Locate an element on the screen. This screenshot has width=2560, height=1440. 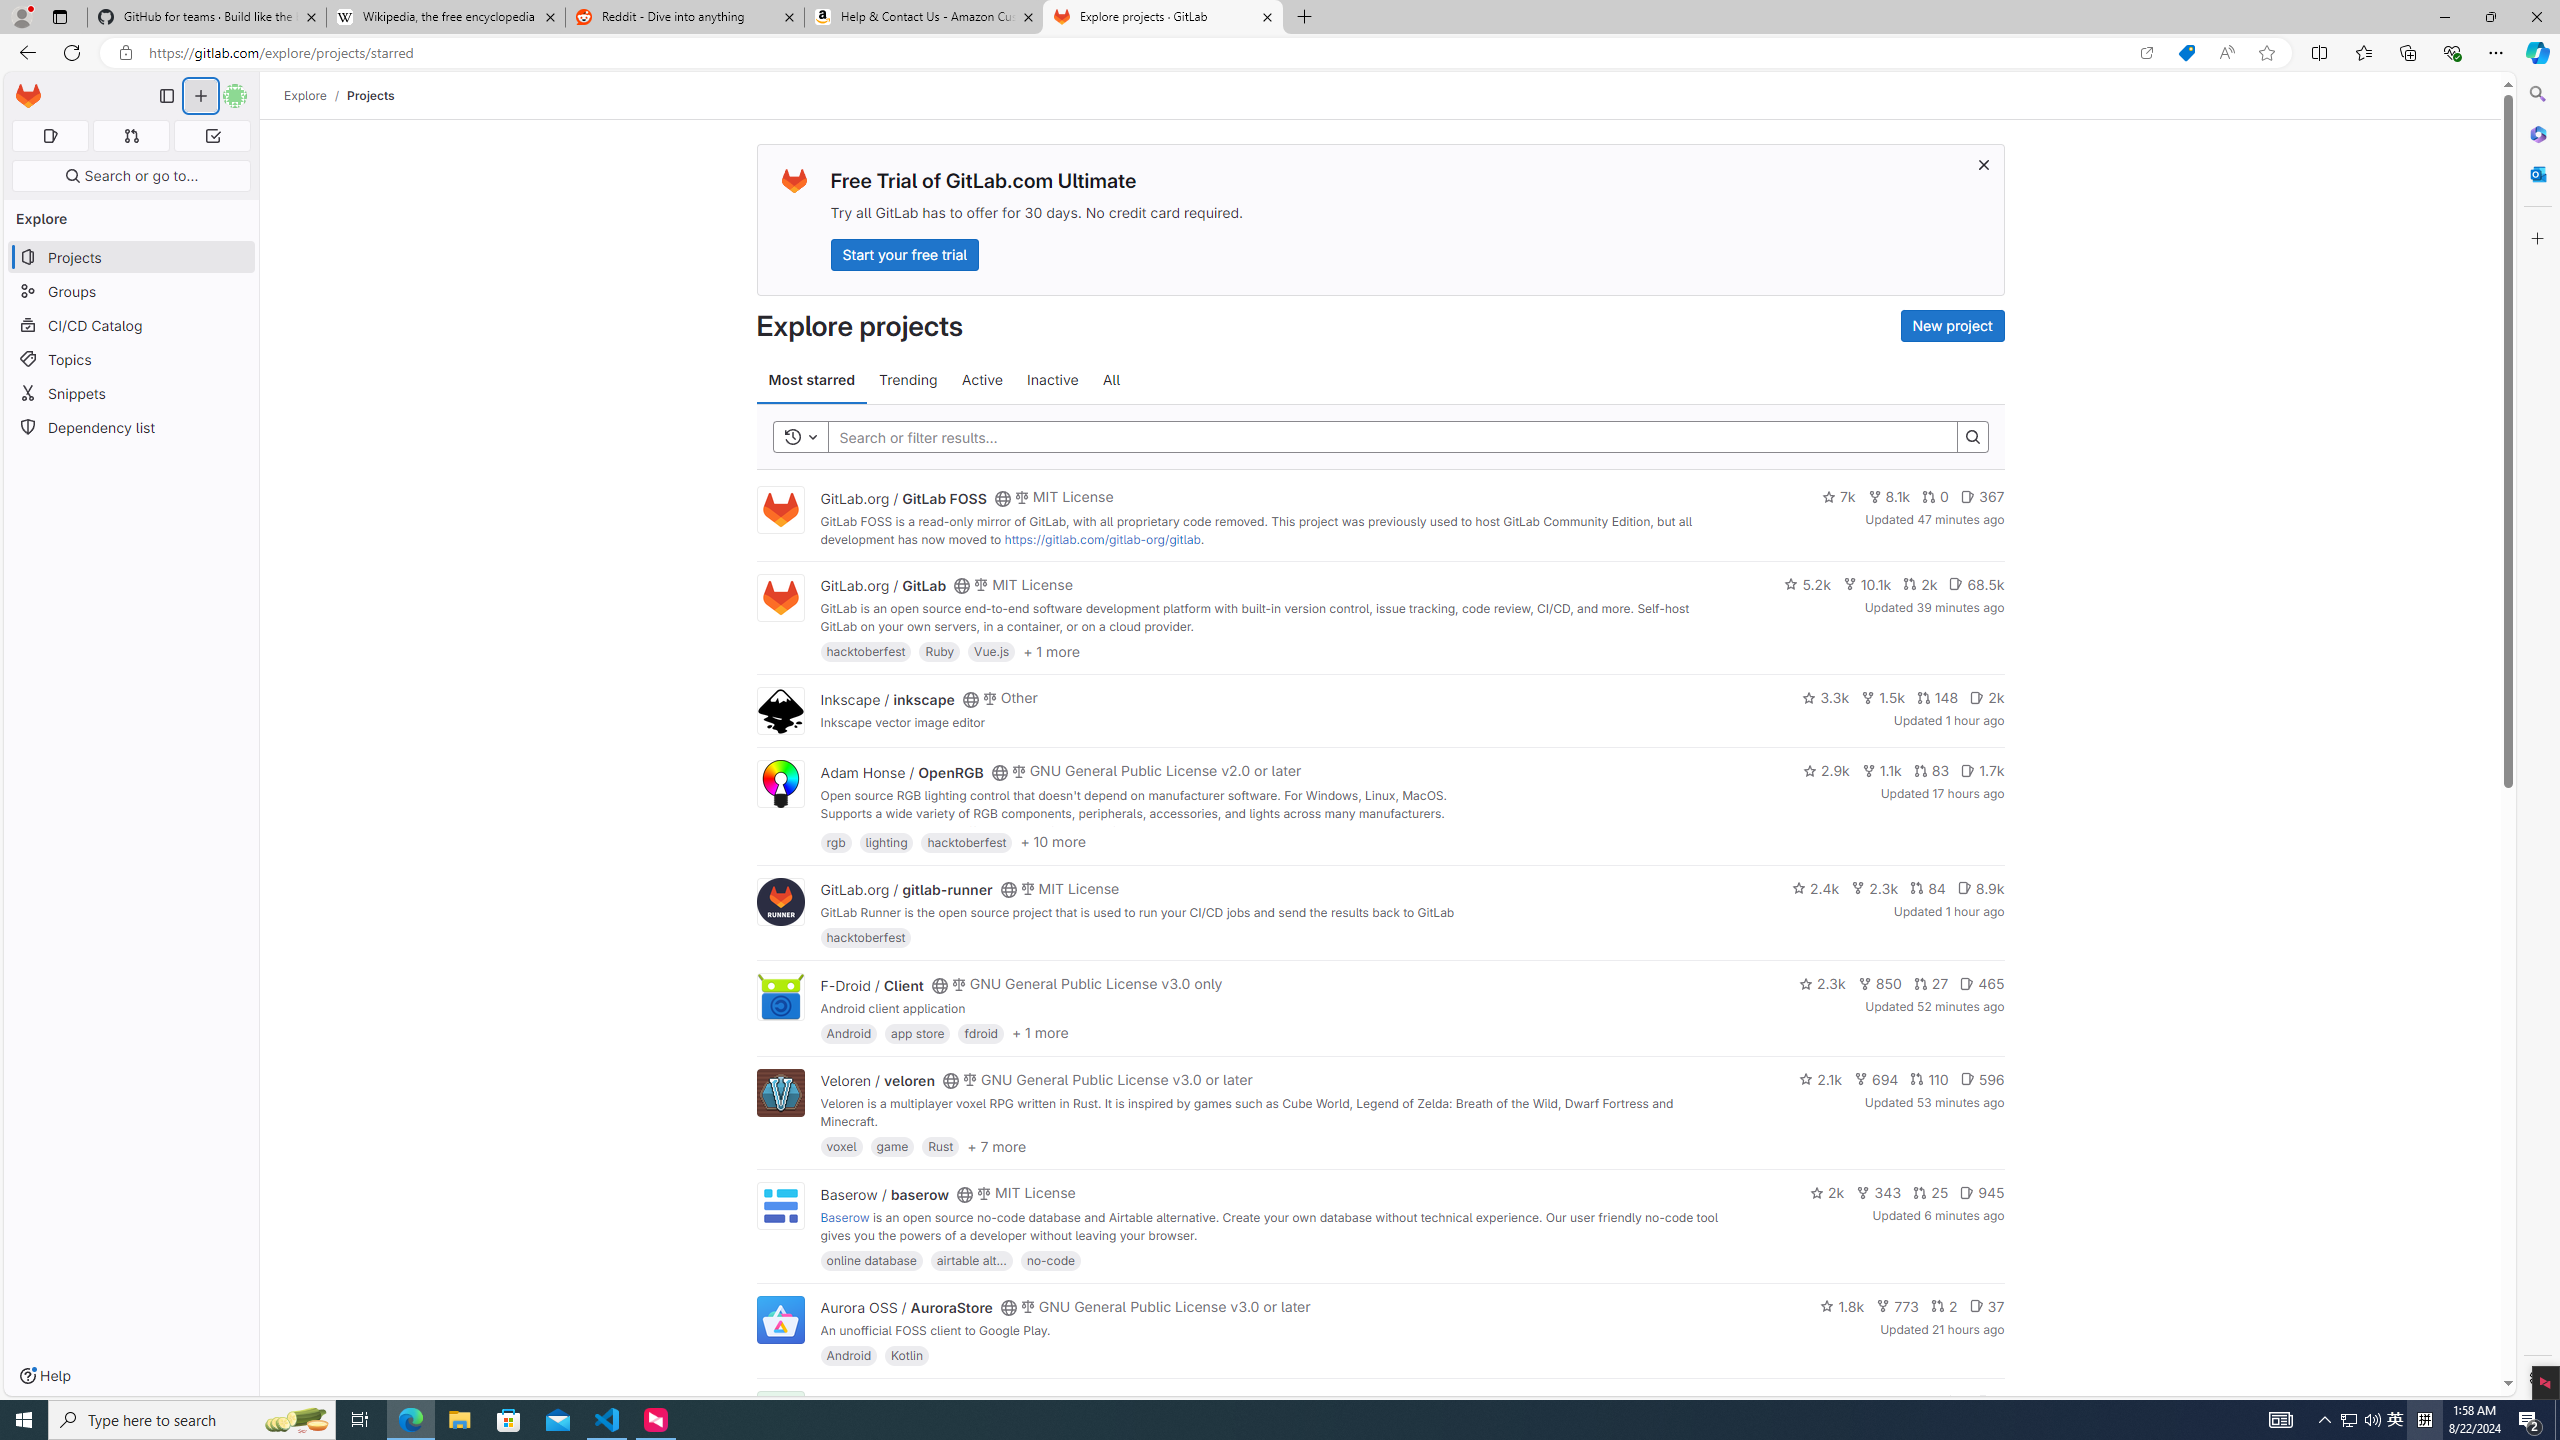
343 is located at coordinates (1879, 1192).